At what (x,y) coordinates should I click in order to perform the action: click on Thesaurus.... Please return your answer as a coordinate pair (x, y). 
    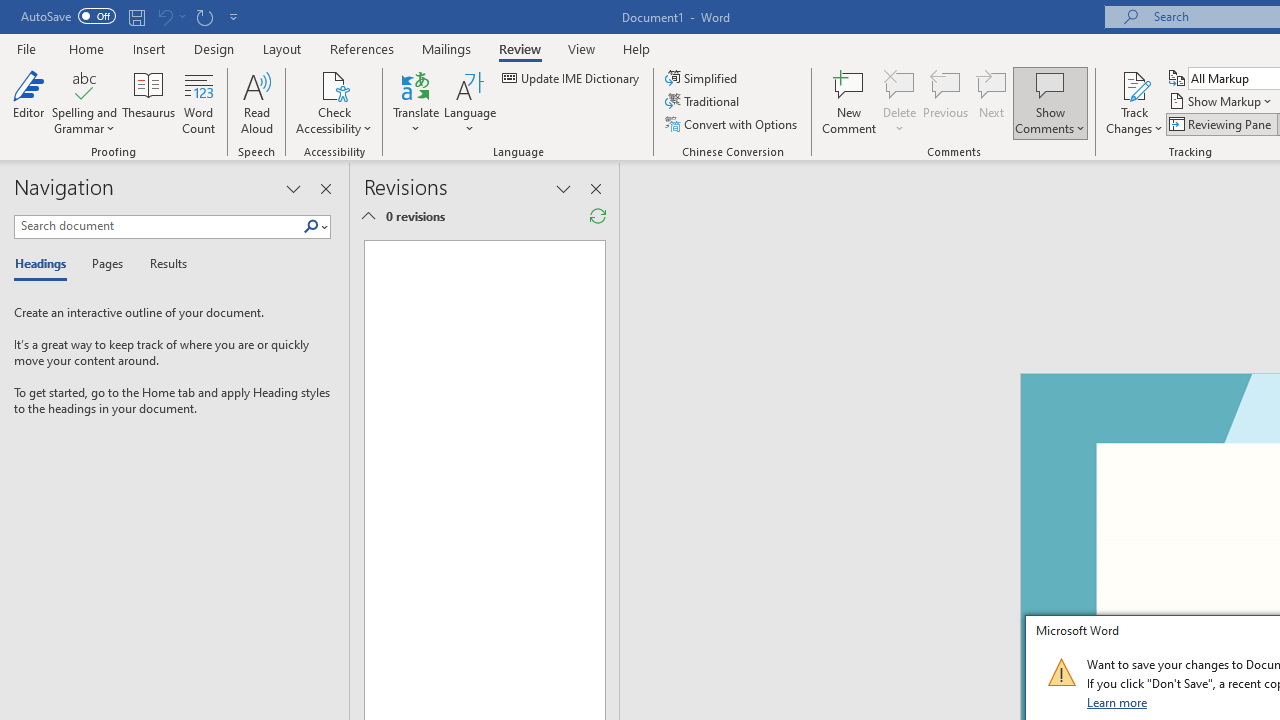
    Looking at the image, I should click on (148, 102).